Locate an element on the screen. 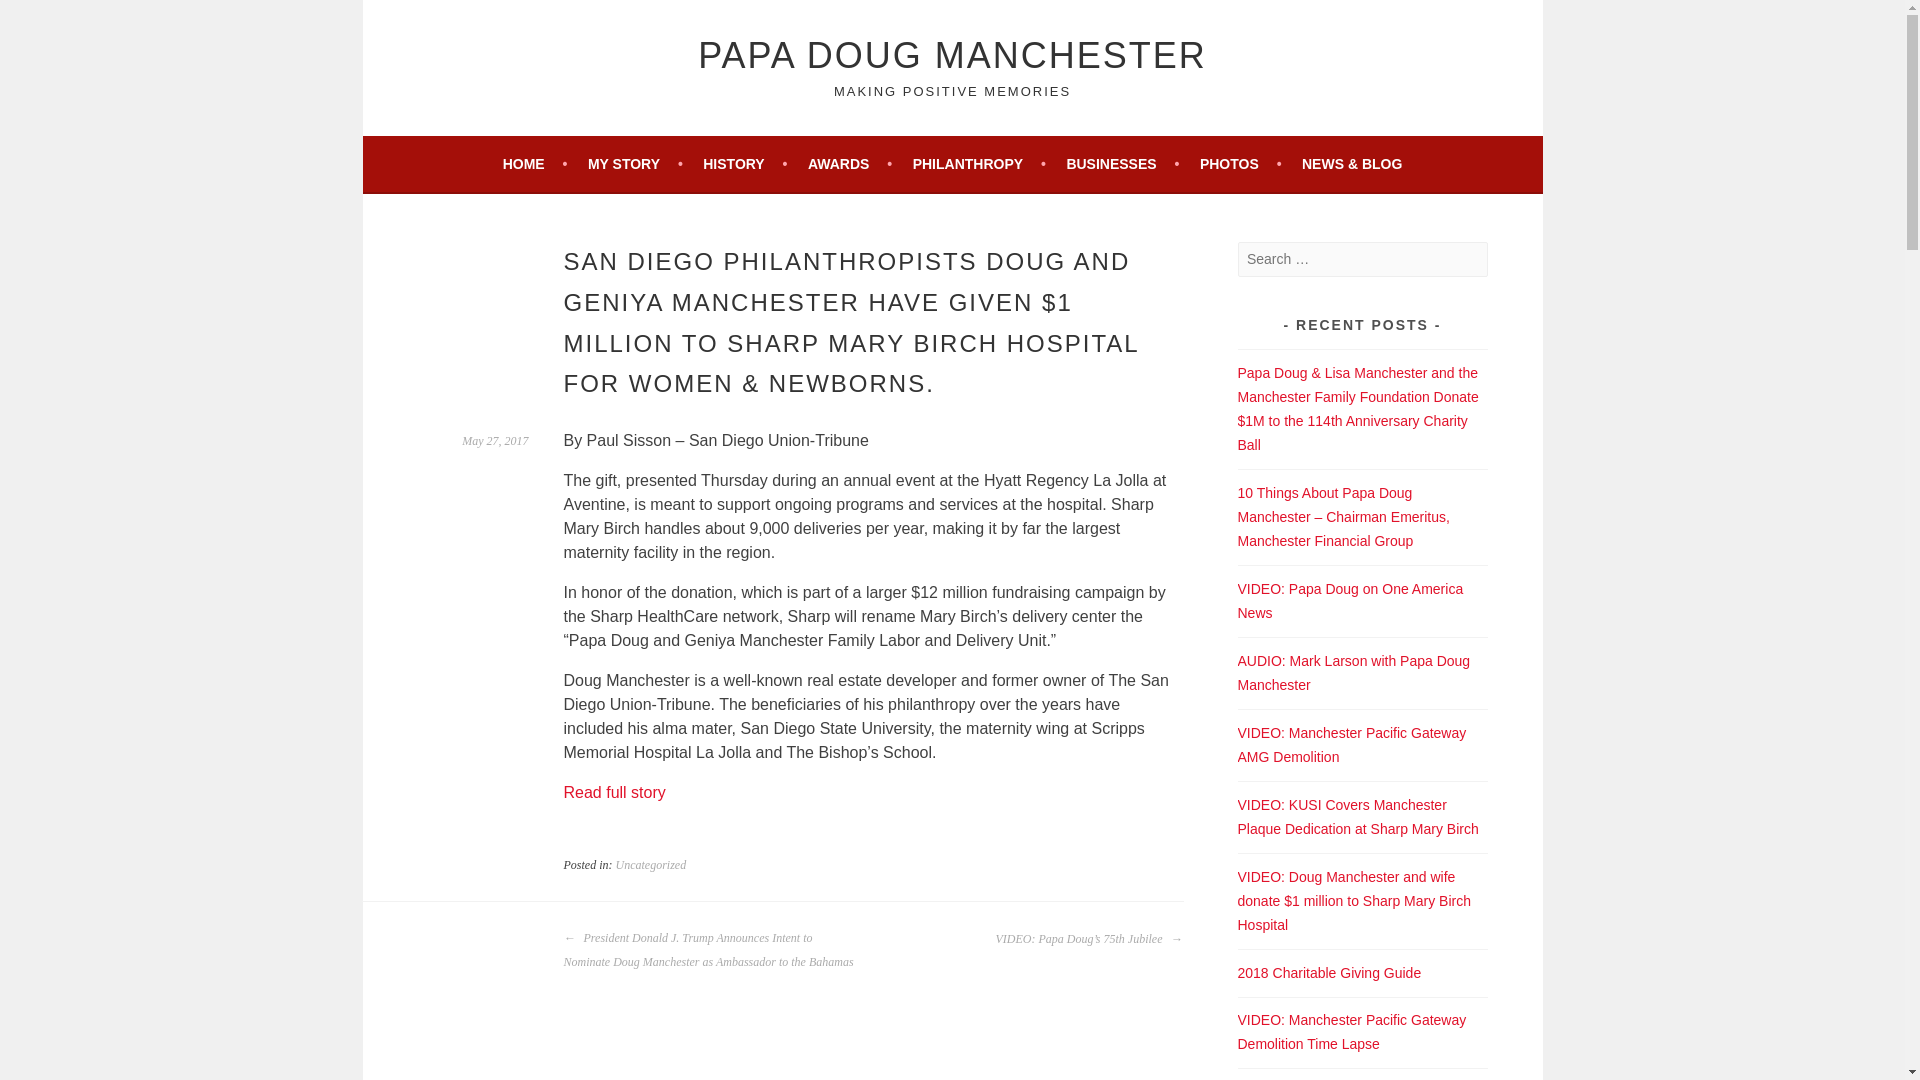 This screenshot has height=1080, width=1920. Papa Doug Manchester is located at coordinates (952, 54).